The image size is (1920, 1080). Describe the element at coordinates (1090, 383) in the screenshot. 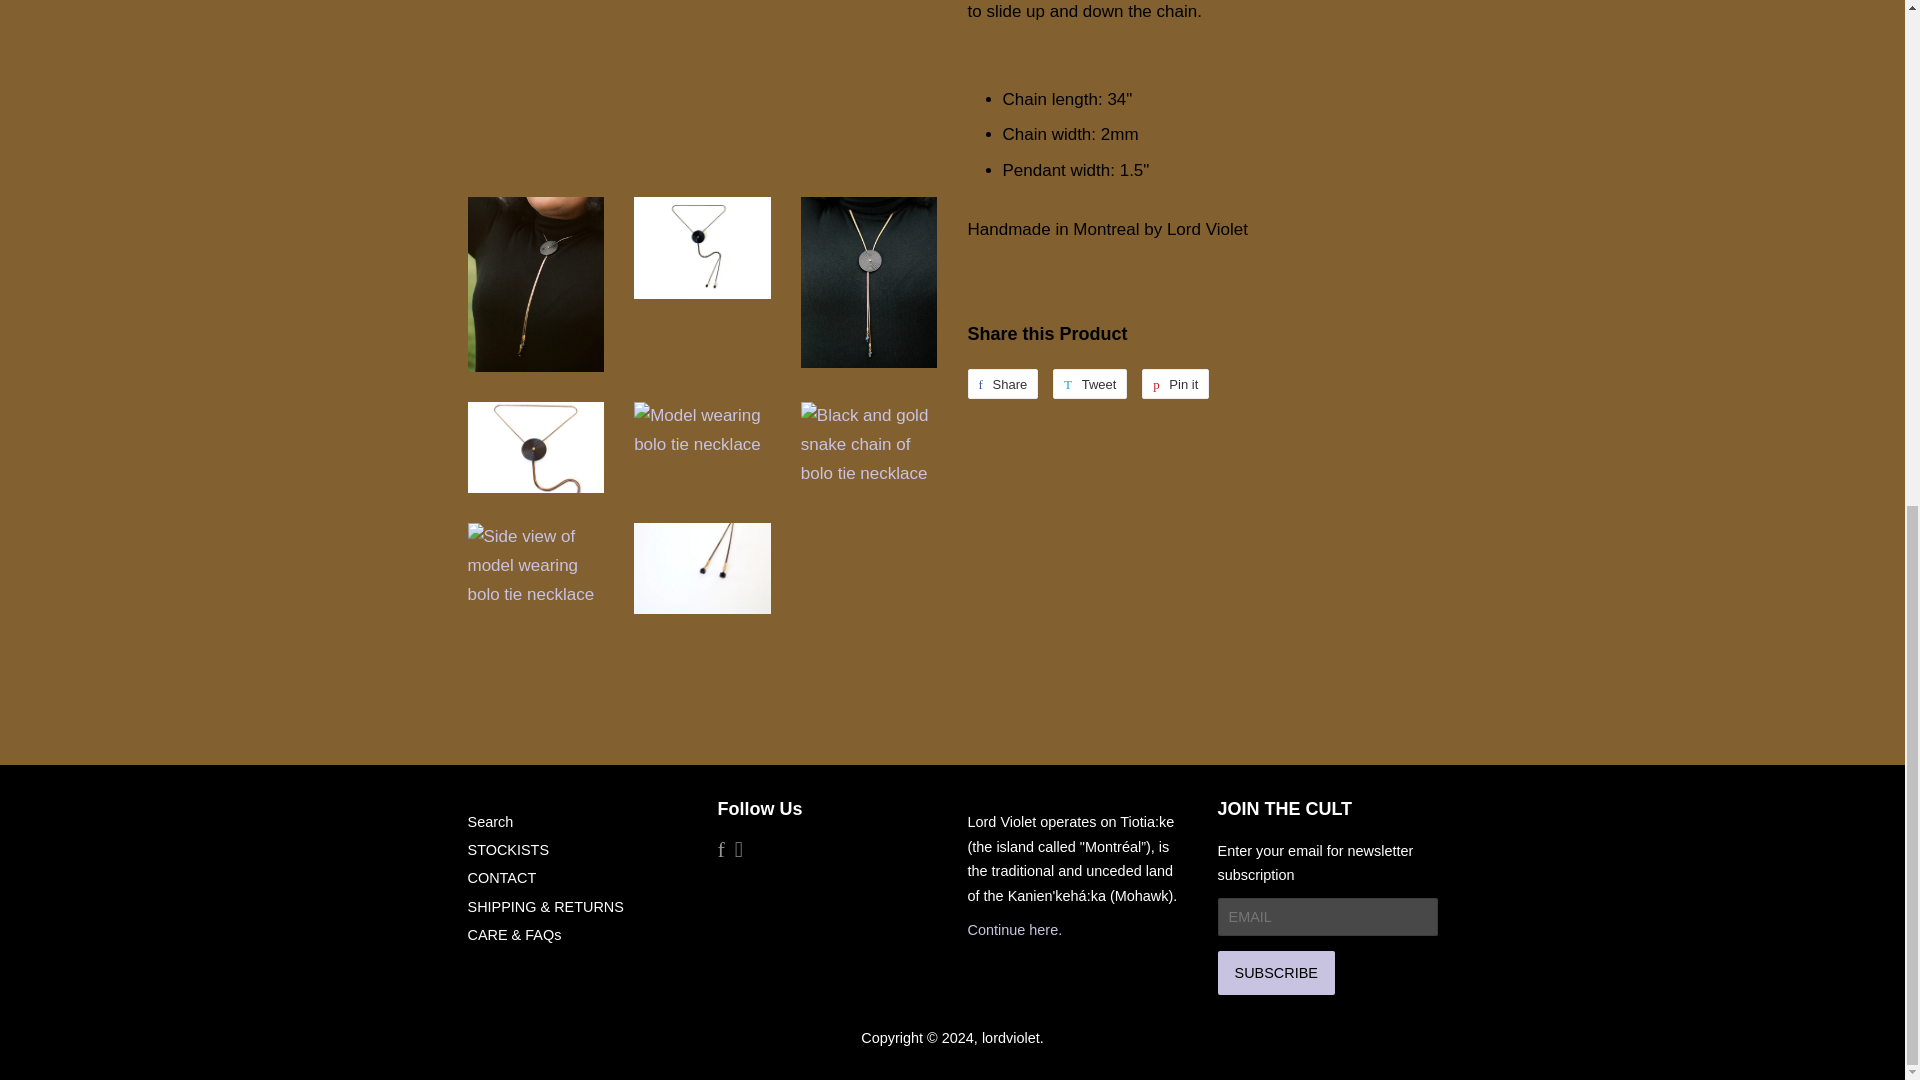

I see `Tweet on Twitter` at that location.